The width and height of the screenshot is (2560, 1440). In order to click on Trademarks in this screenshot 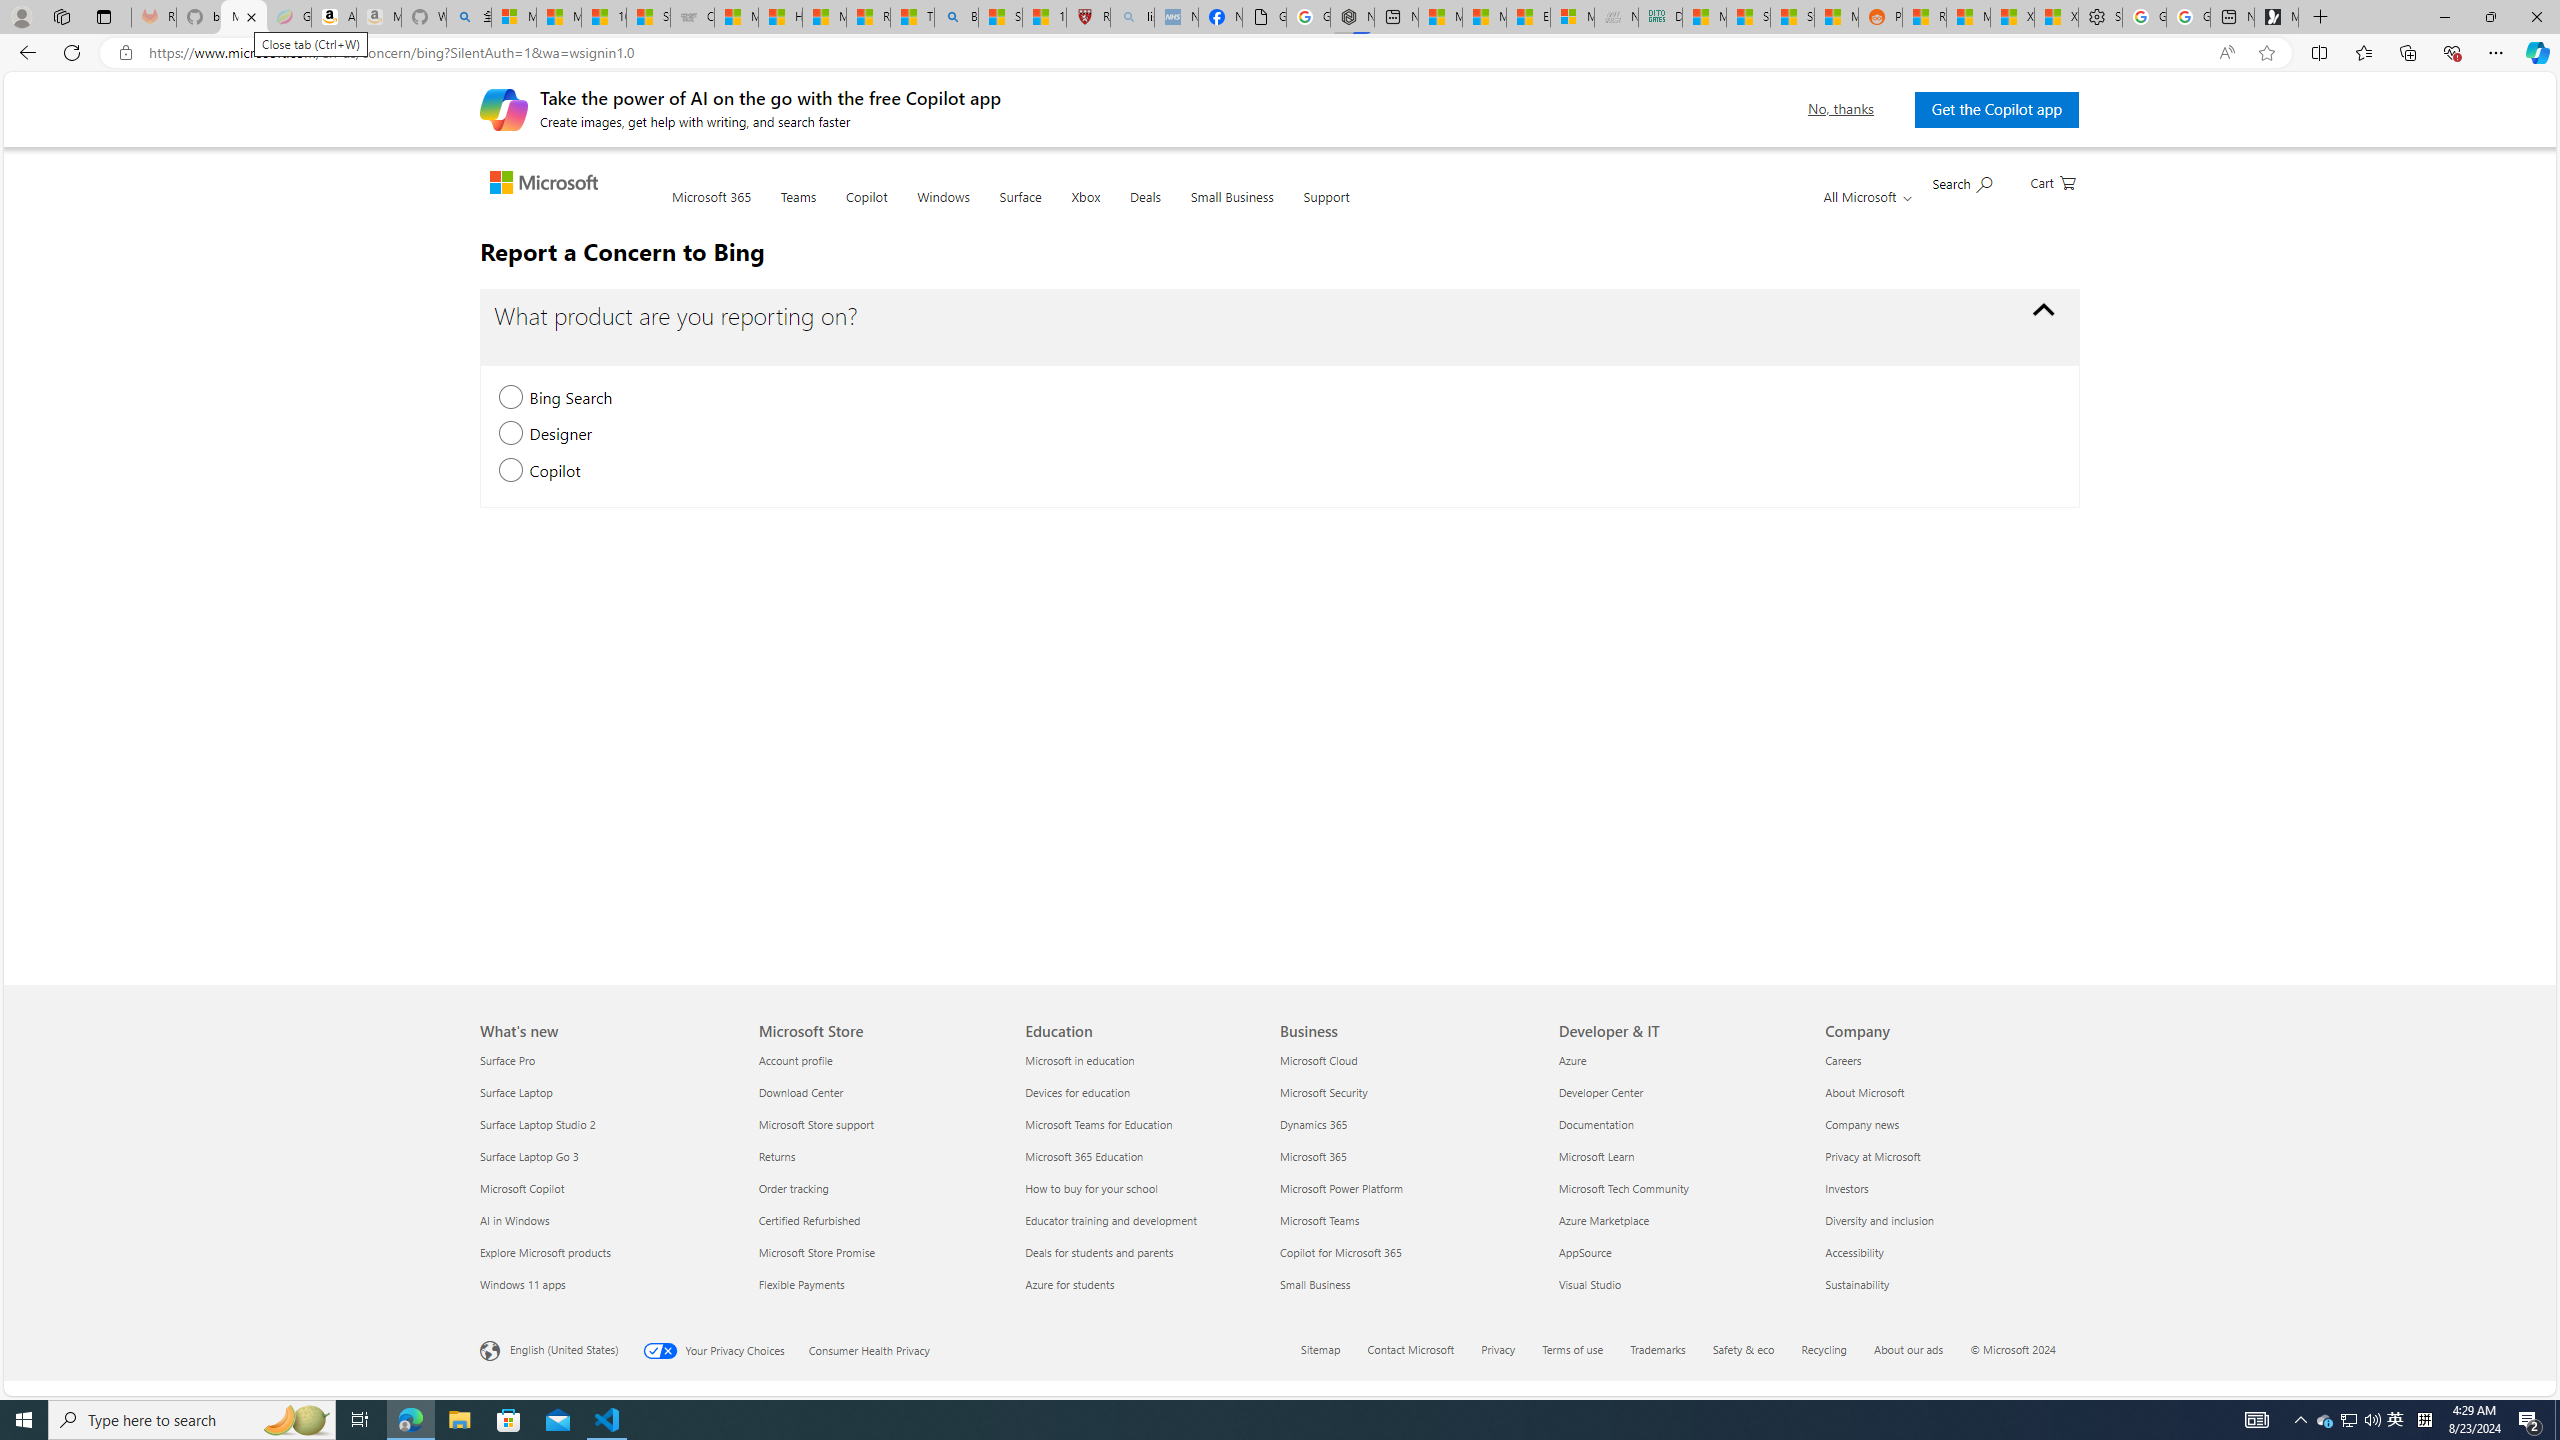, I will do `click(1670, 1351)`.